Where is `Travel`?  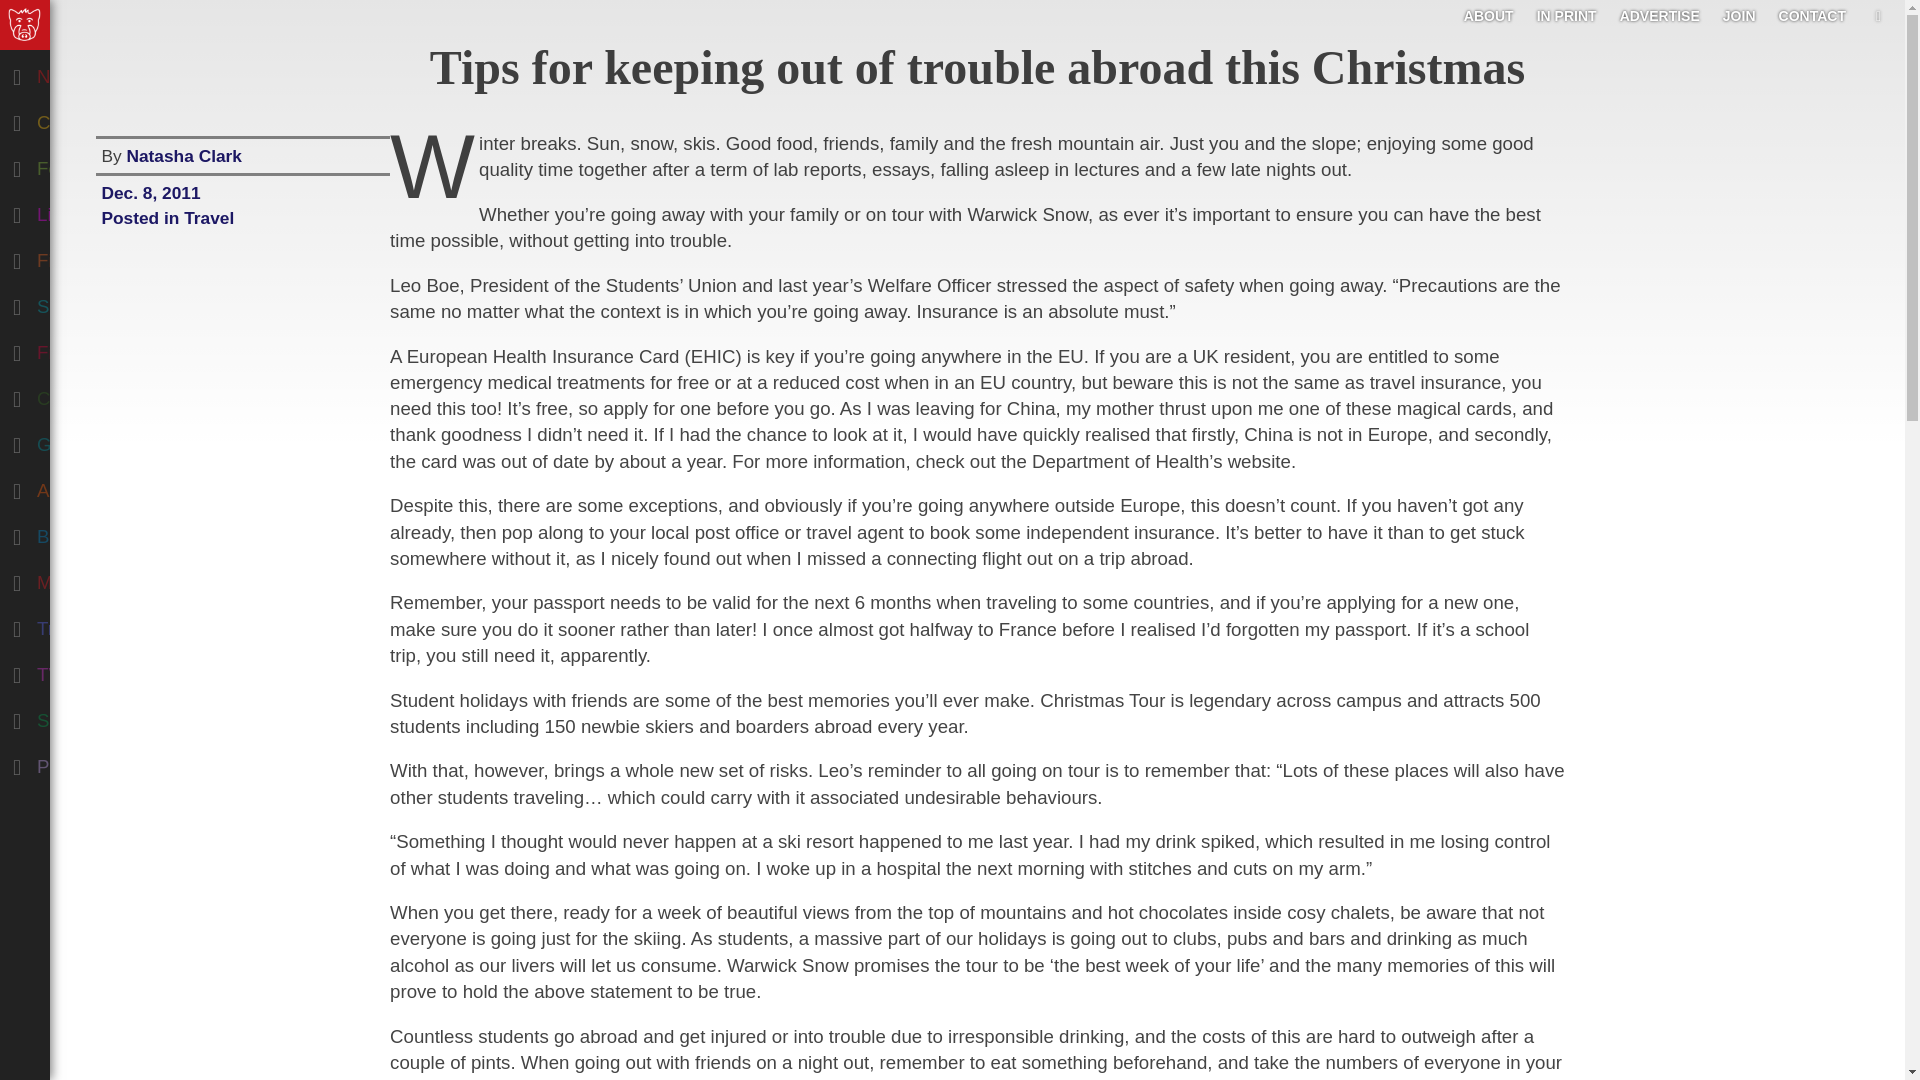
Travel is located at coordinates (104, 624).